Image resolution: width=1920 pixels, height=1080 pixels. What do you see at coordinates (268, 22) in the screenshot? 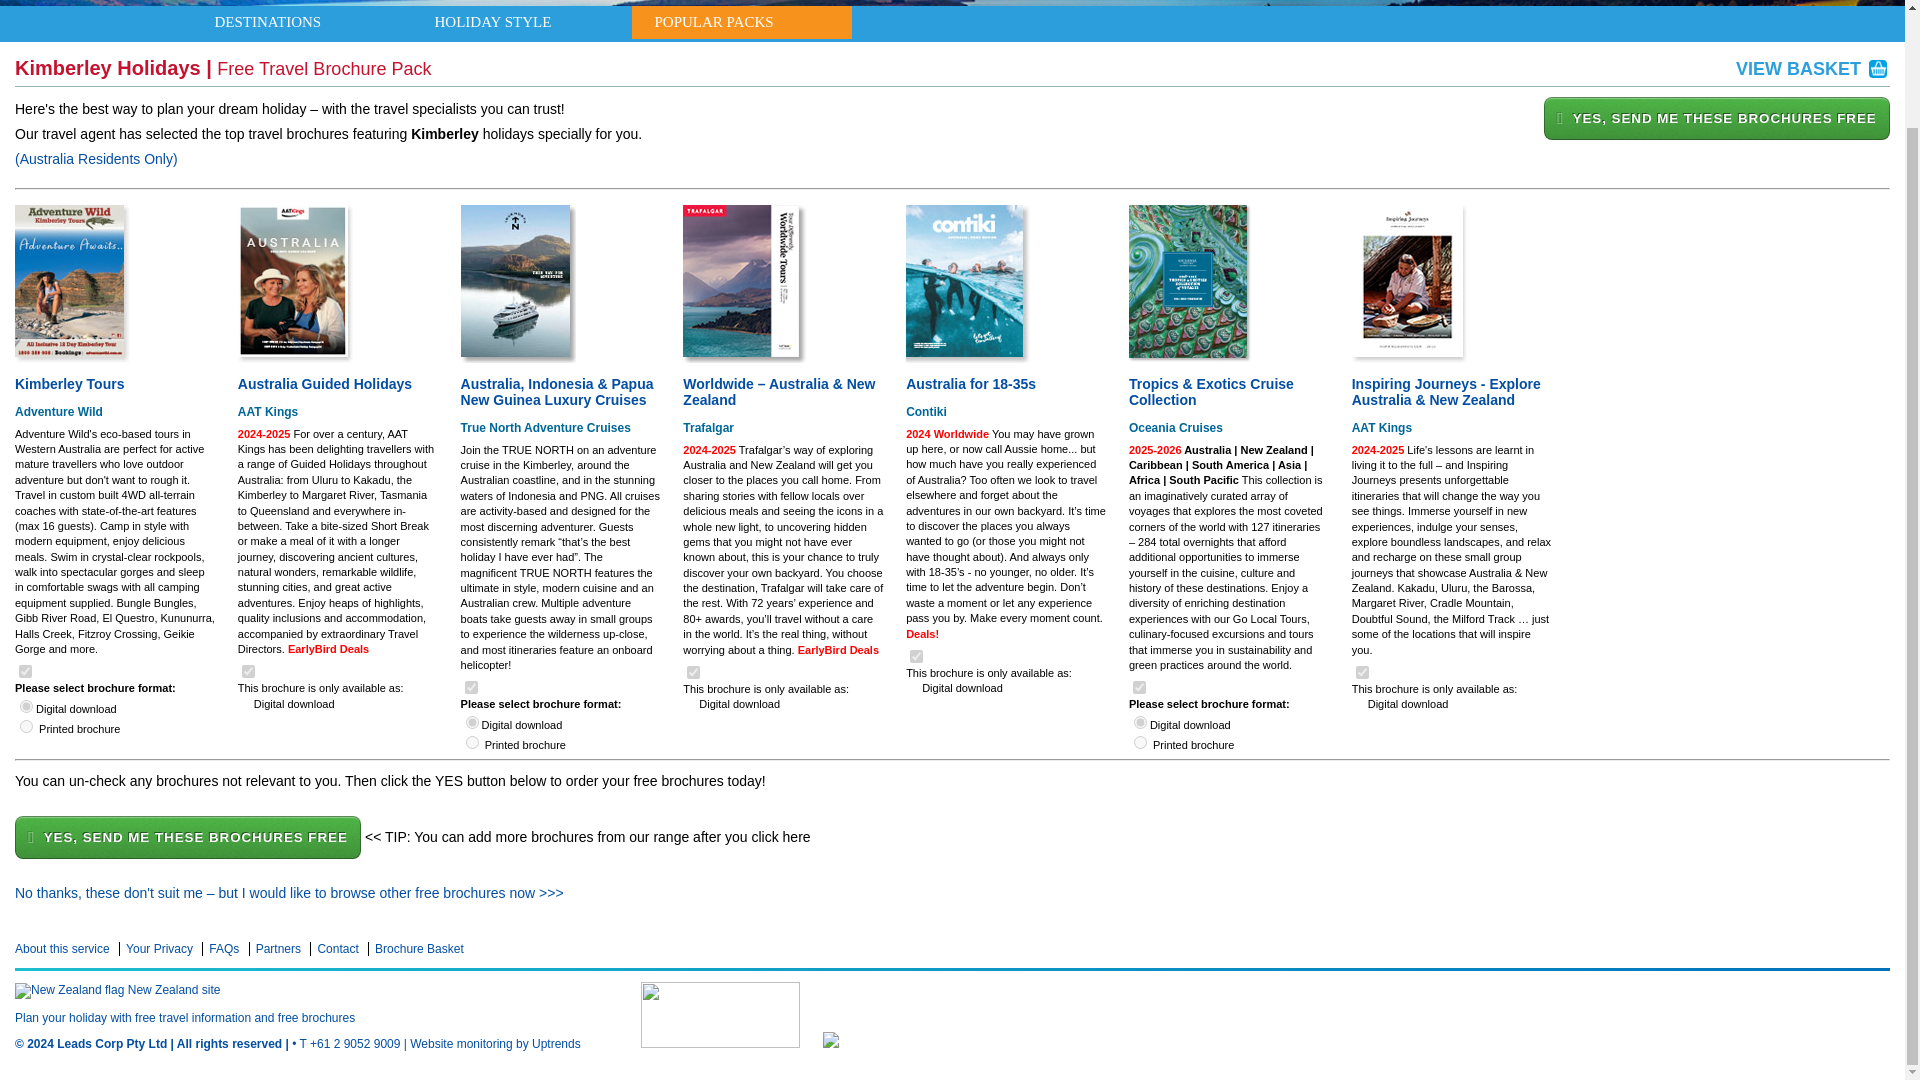
I see `DESTINATIONS` at bounding box center [268, 22].